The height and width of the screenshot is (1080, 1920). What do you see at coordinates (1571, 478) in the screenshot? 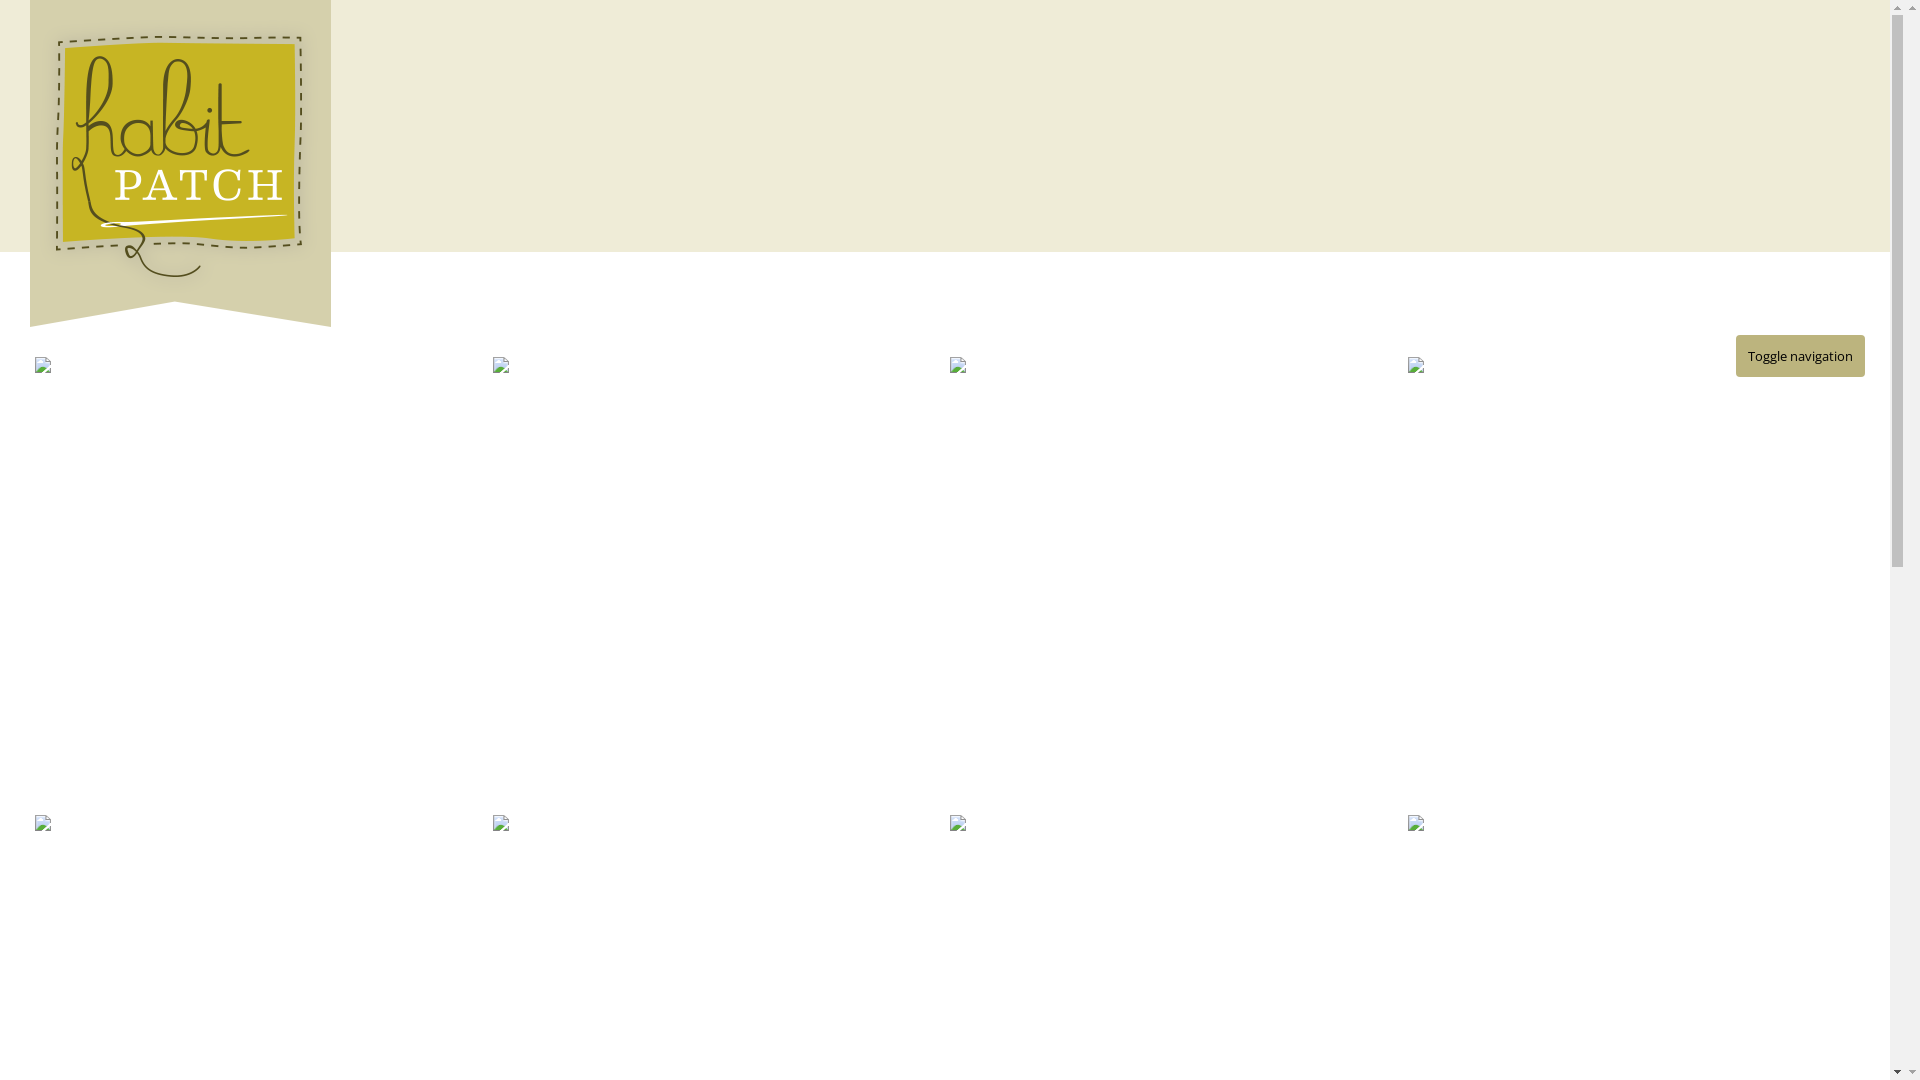
I see `About` at bounding box center [1571, 478].